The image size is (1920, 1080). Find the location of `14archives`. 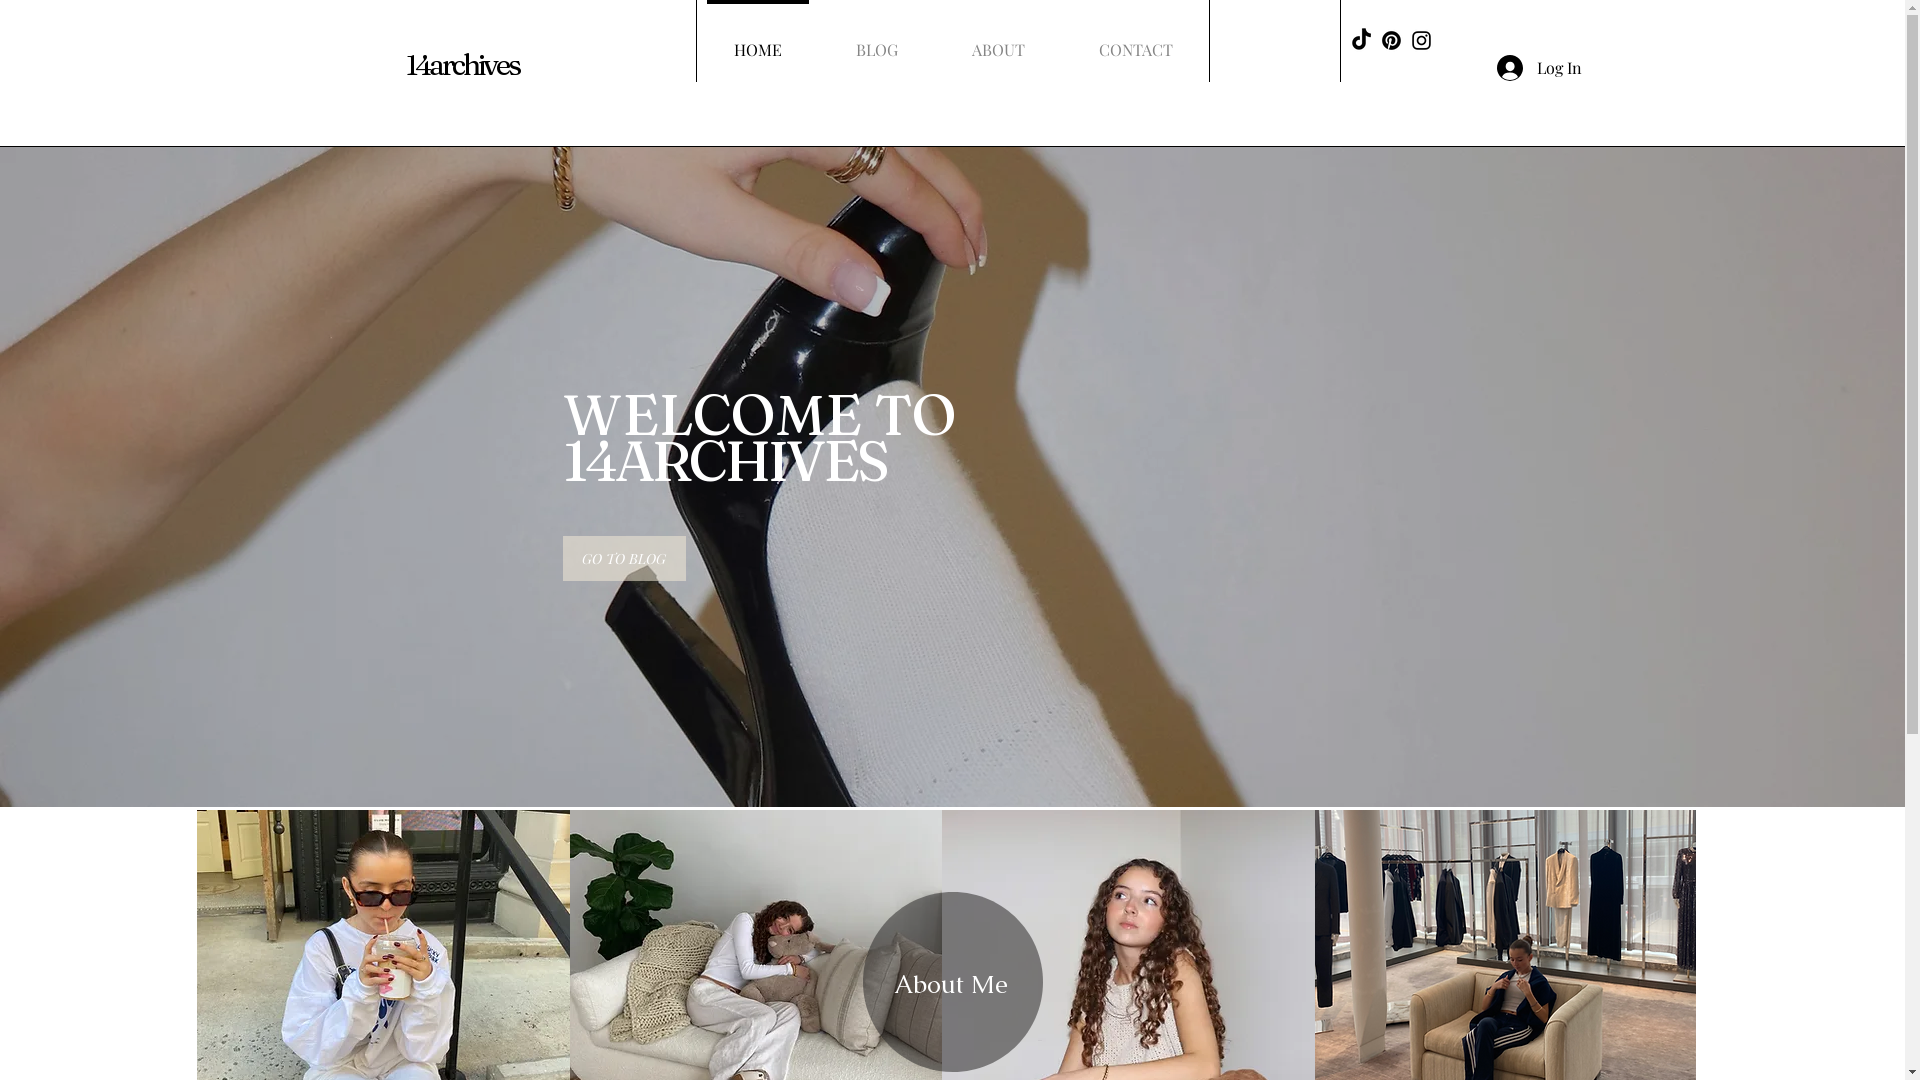

14archives is located at coordinates (463, 64).